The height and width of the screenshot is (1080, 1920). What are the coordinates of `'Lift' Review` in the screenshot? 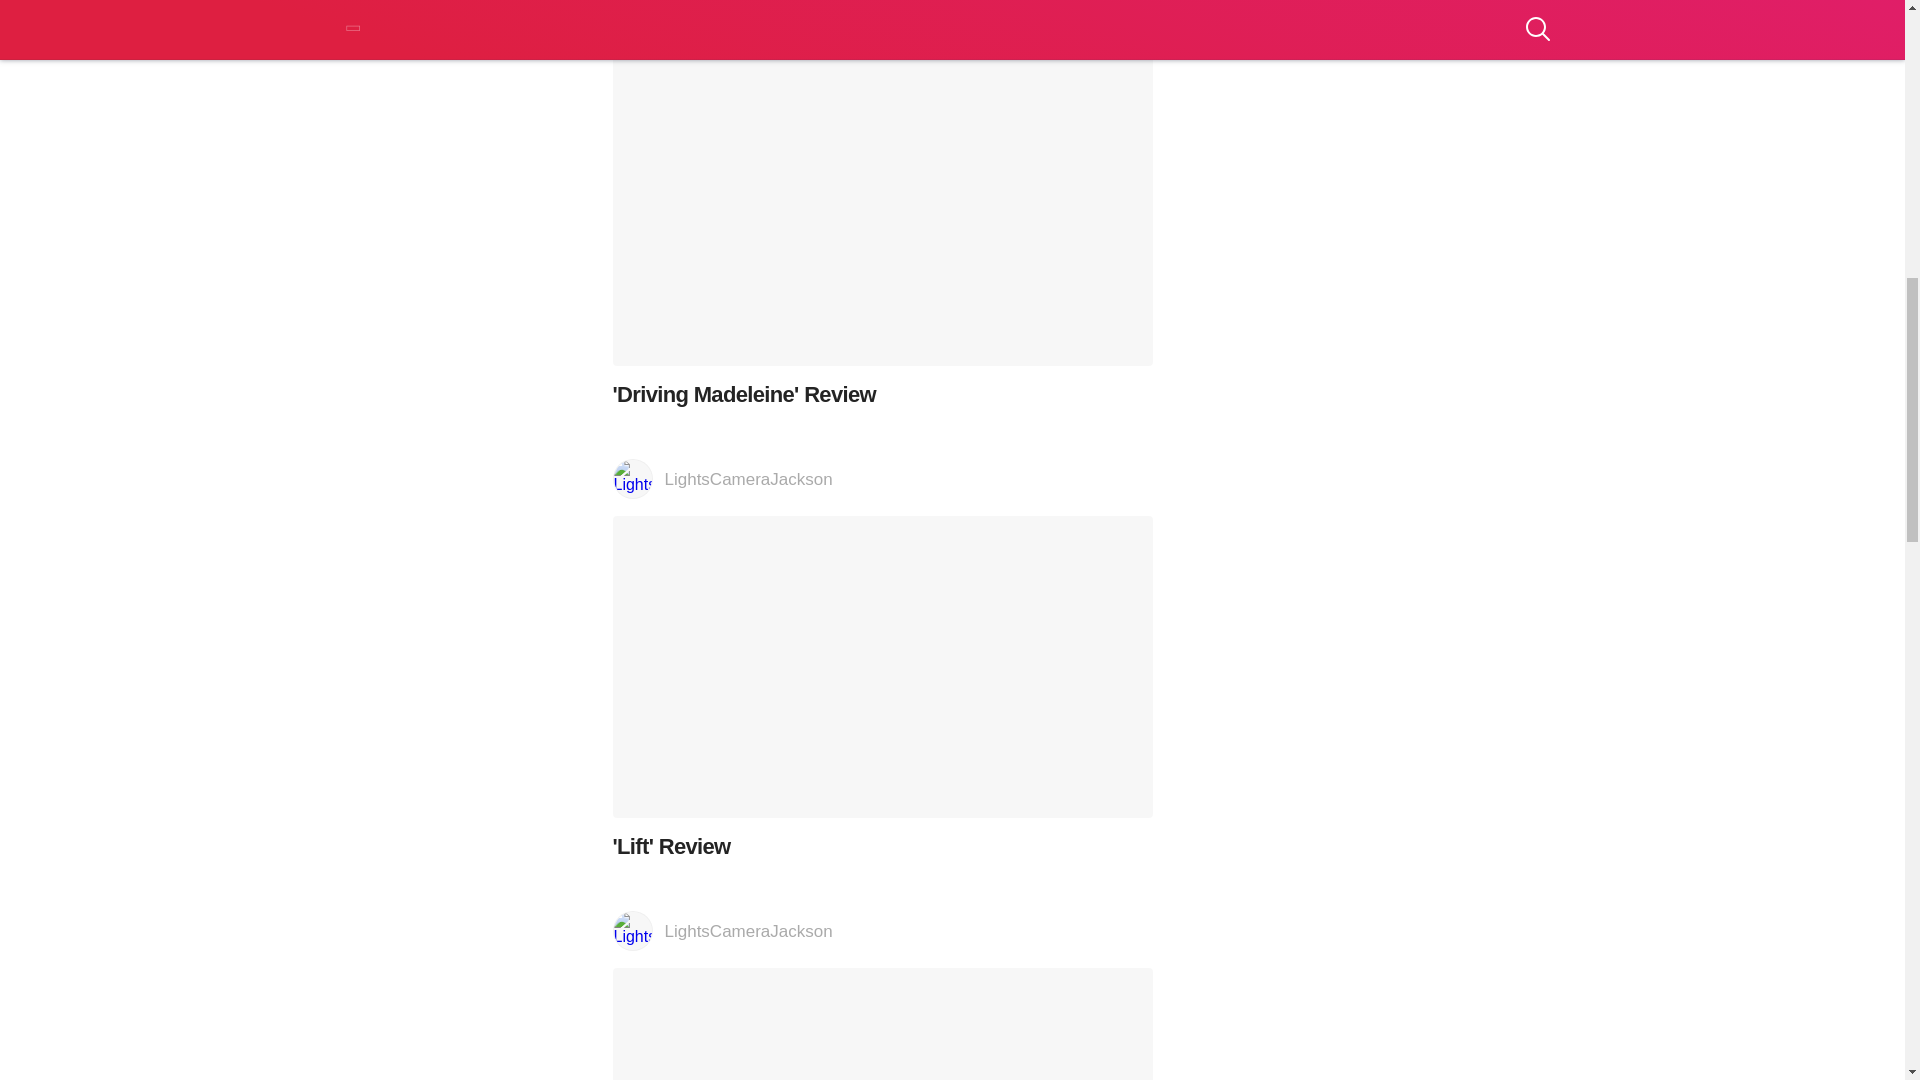 It's located at (882, 688).